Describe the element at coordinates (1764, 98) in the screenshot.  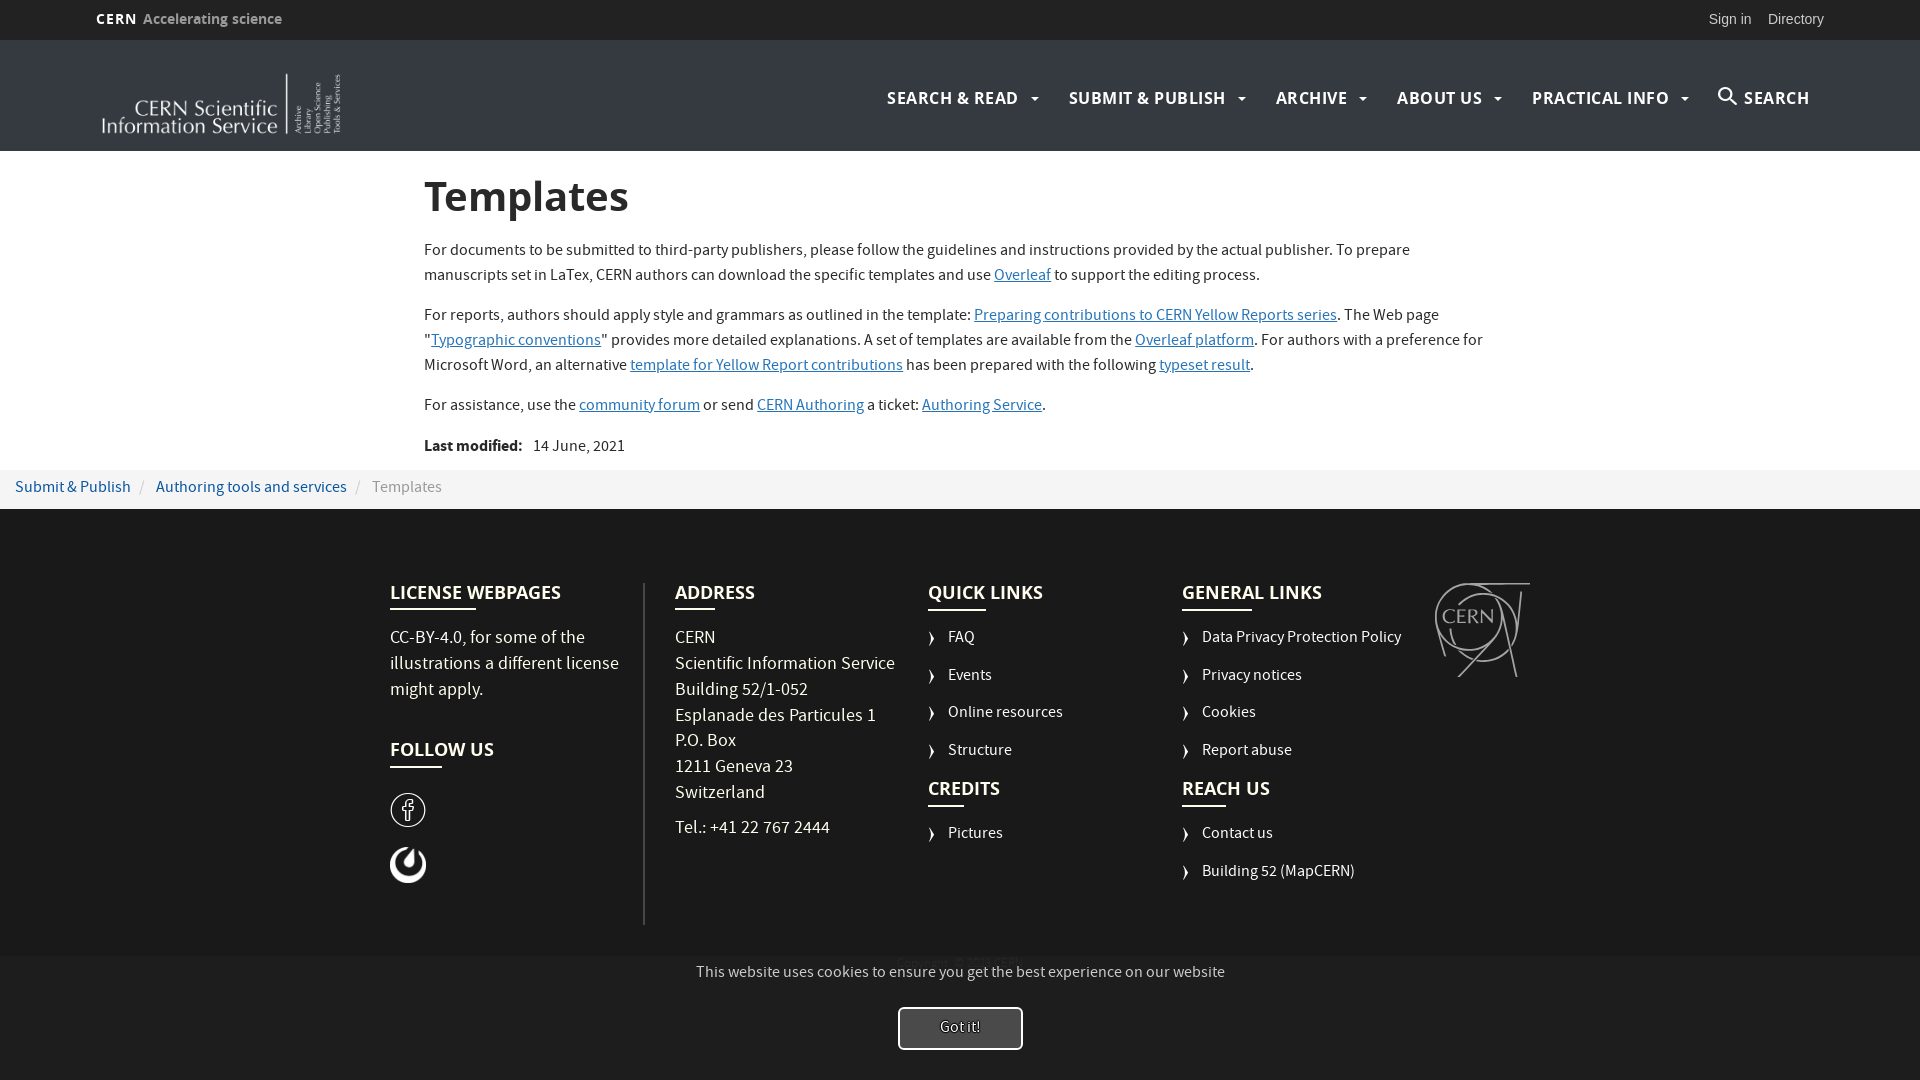
I see `SEARCH` at that location.